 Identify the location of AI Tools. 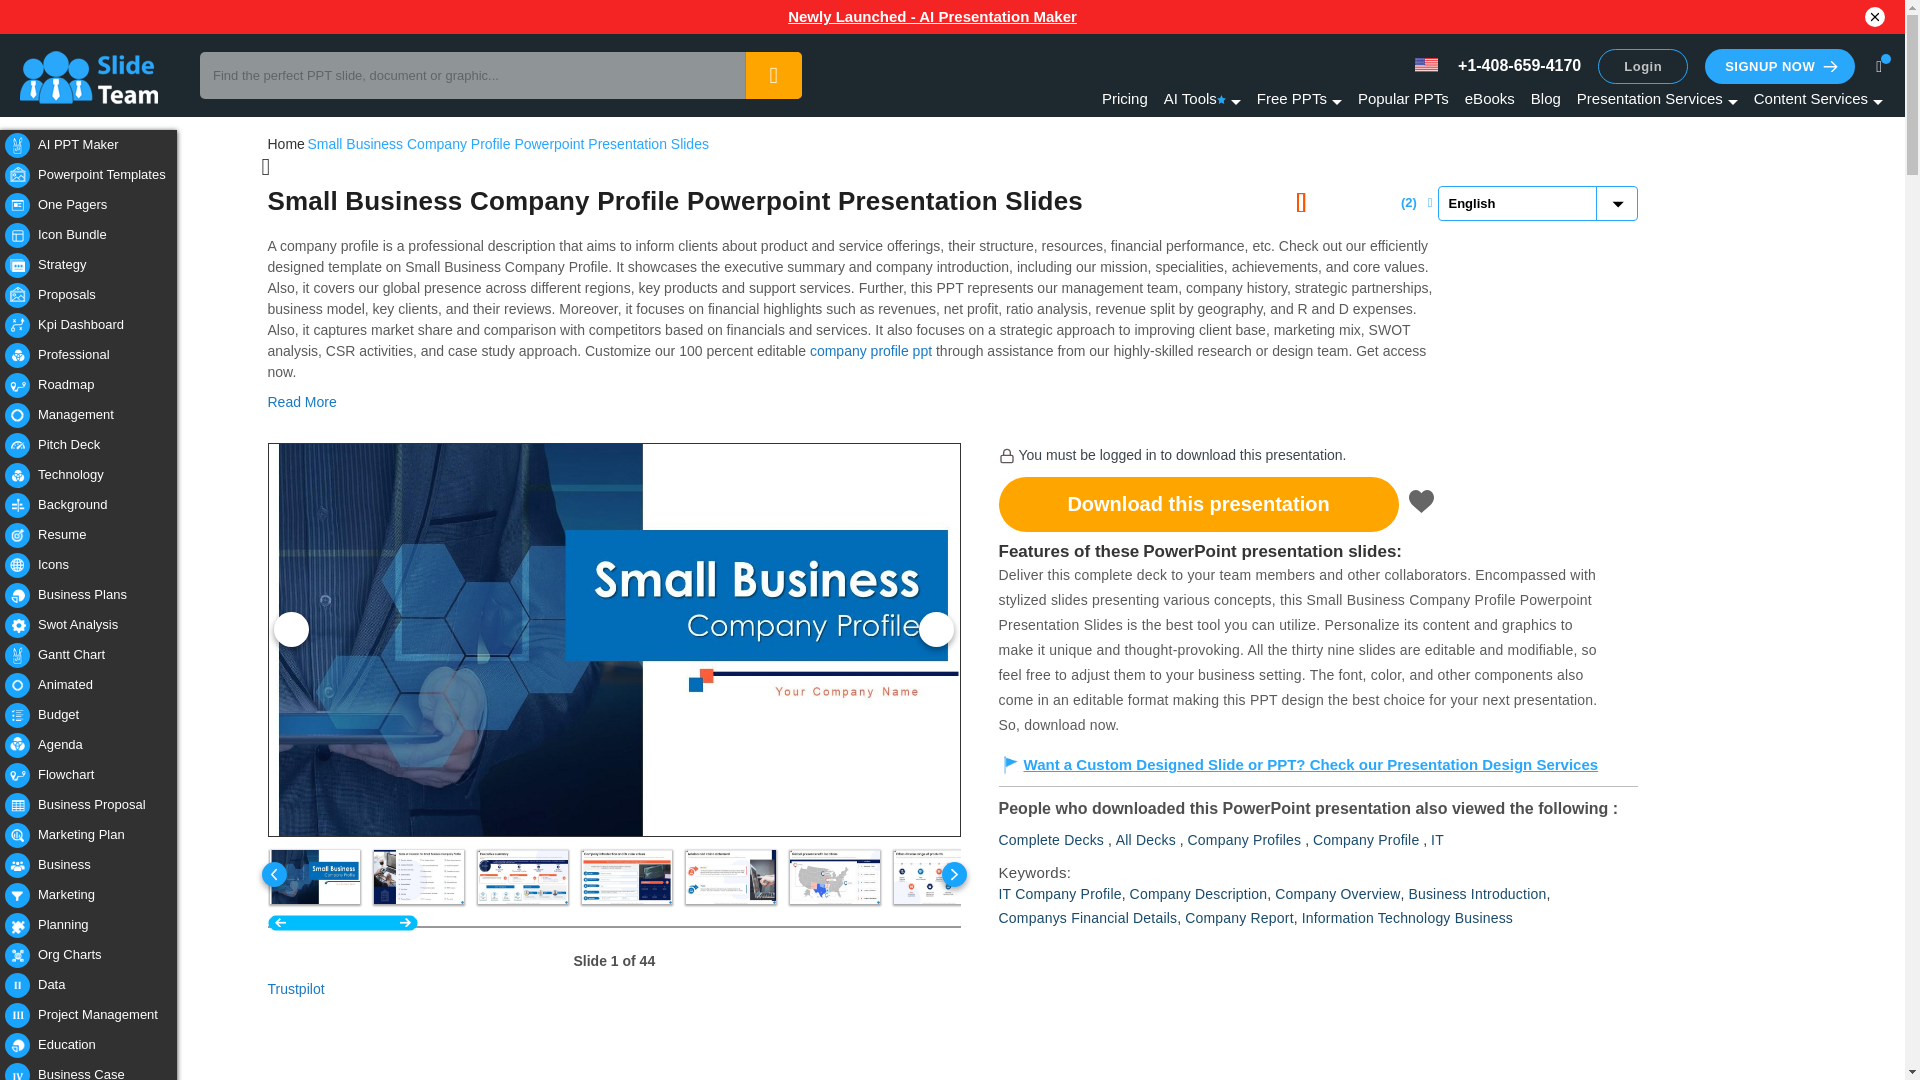
(1202, 98).